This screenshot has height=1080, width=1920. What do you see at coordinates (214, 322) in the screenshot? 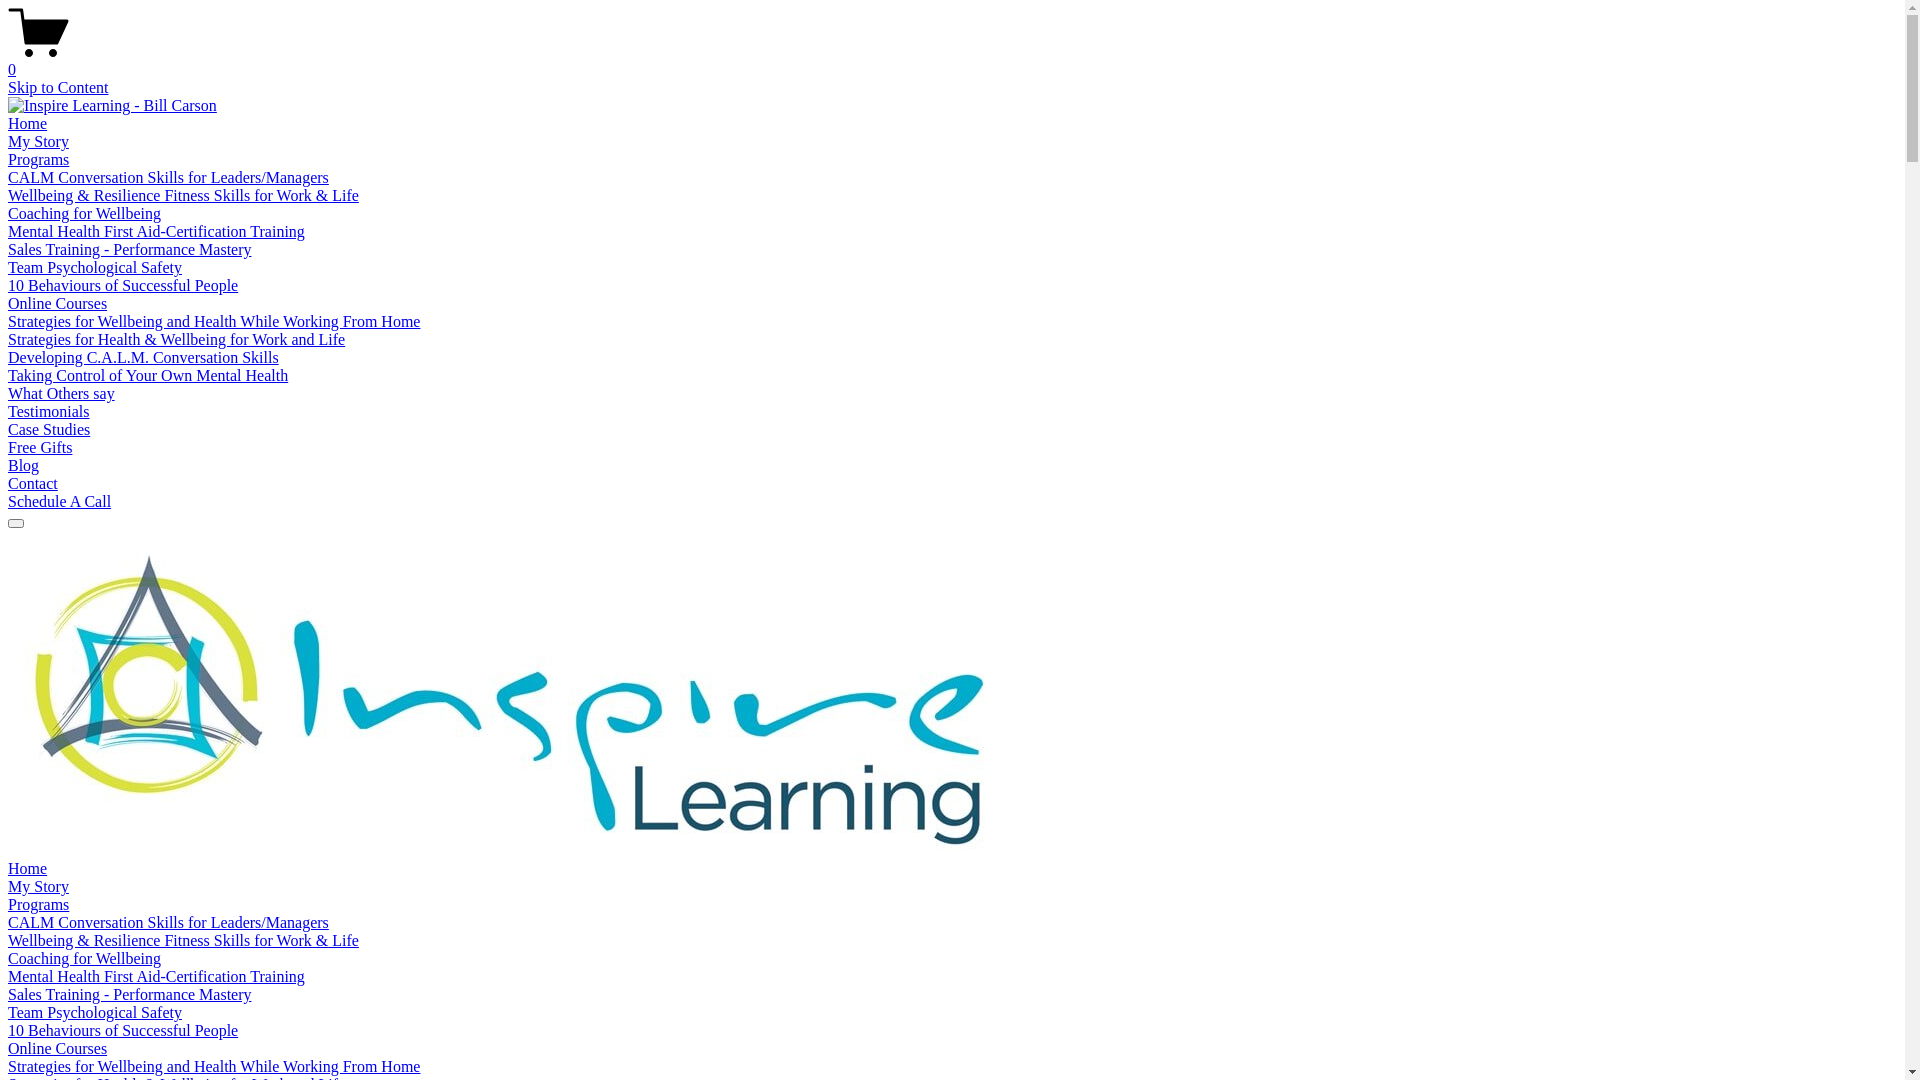
I see `Strategies for Wellbeing and Health While Working From Home` at bounding box center [214, 322].